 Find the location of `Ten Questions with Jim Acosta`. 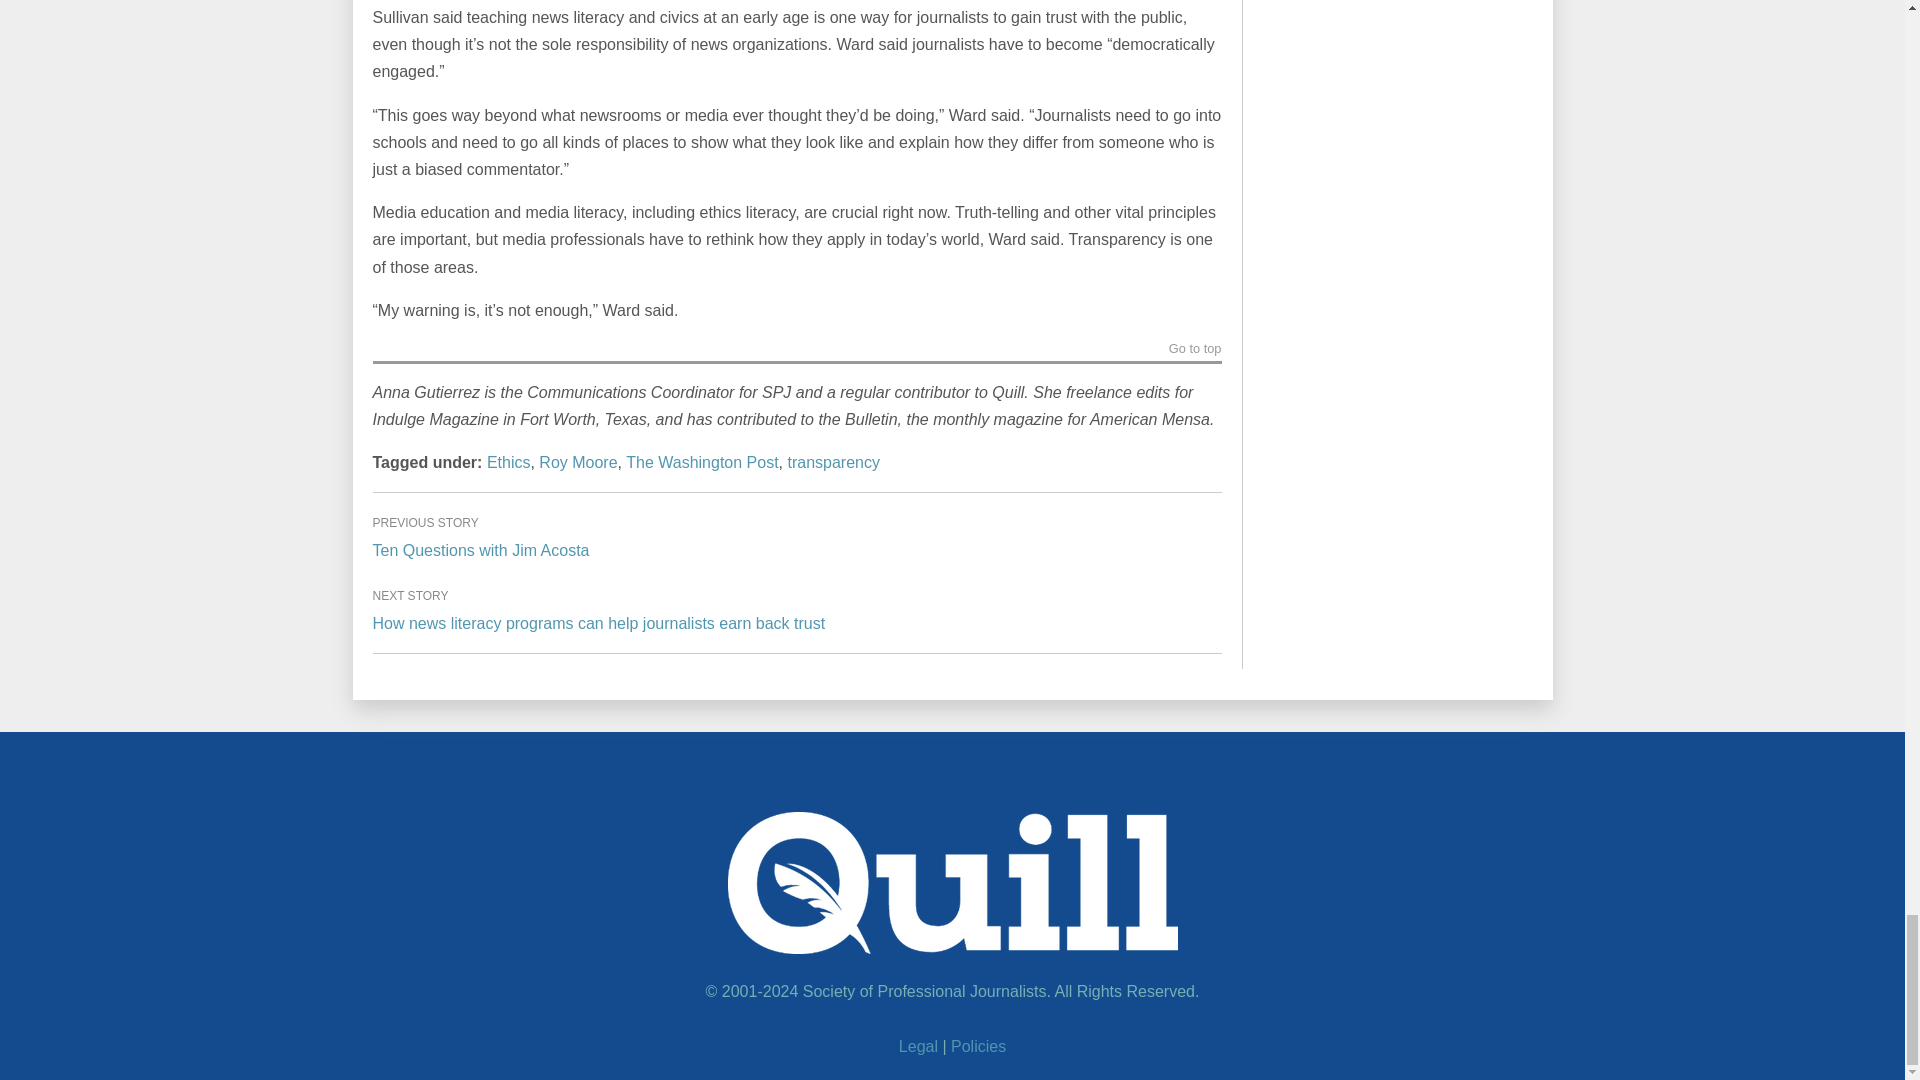

Ten Questions with Jim Acosta is located at coordinates (480, 550).